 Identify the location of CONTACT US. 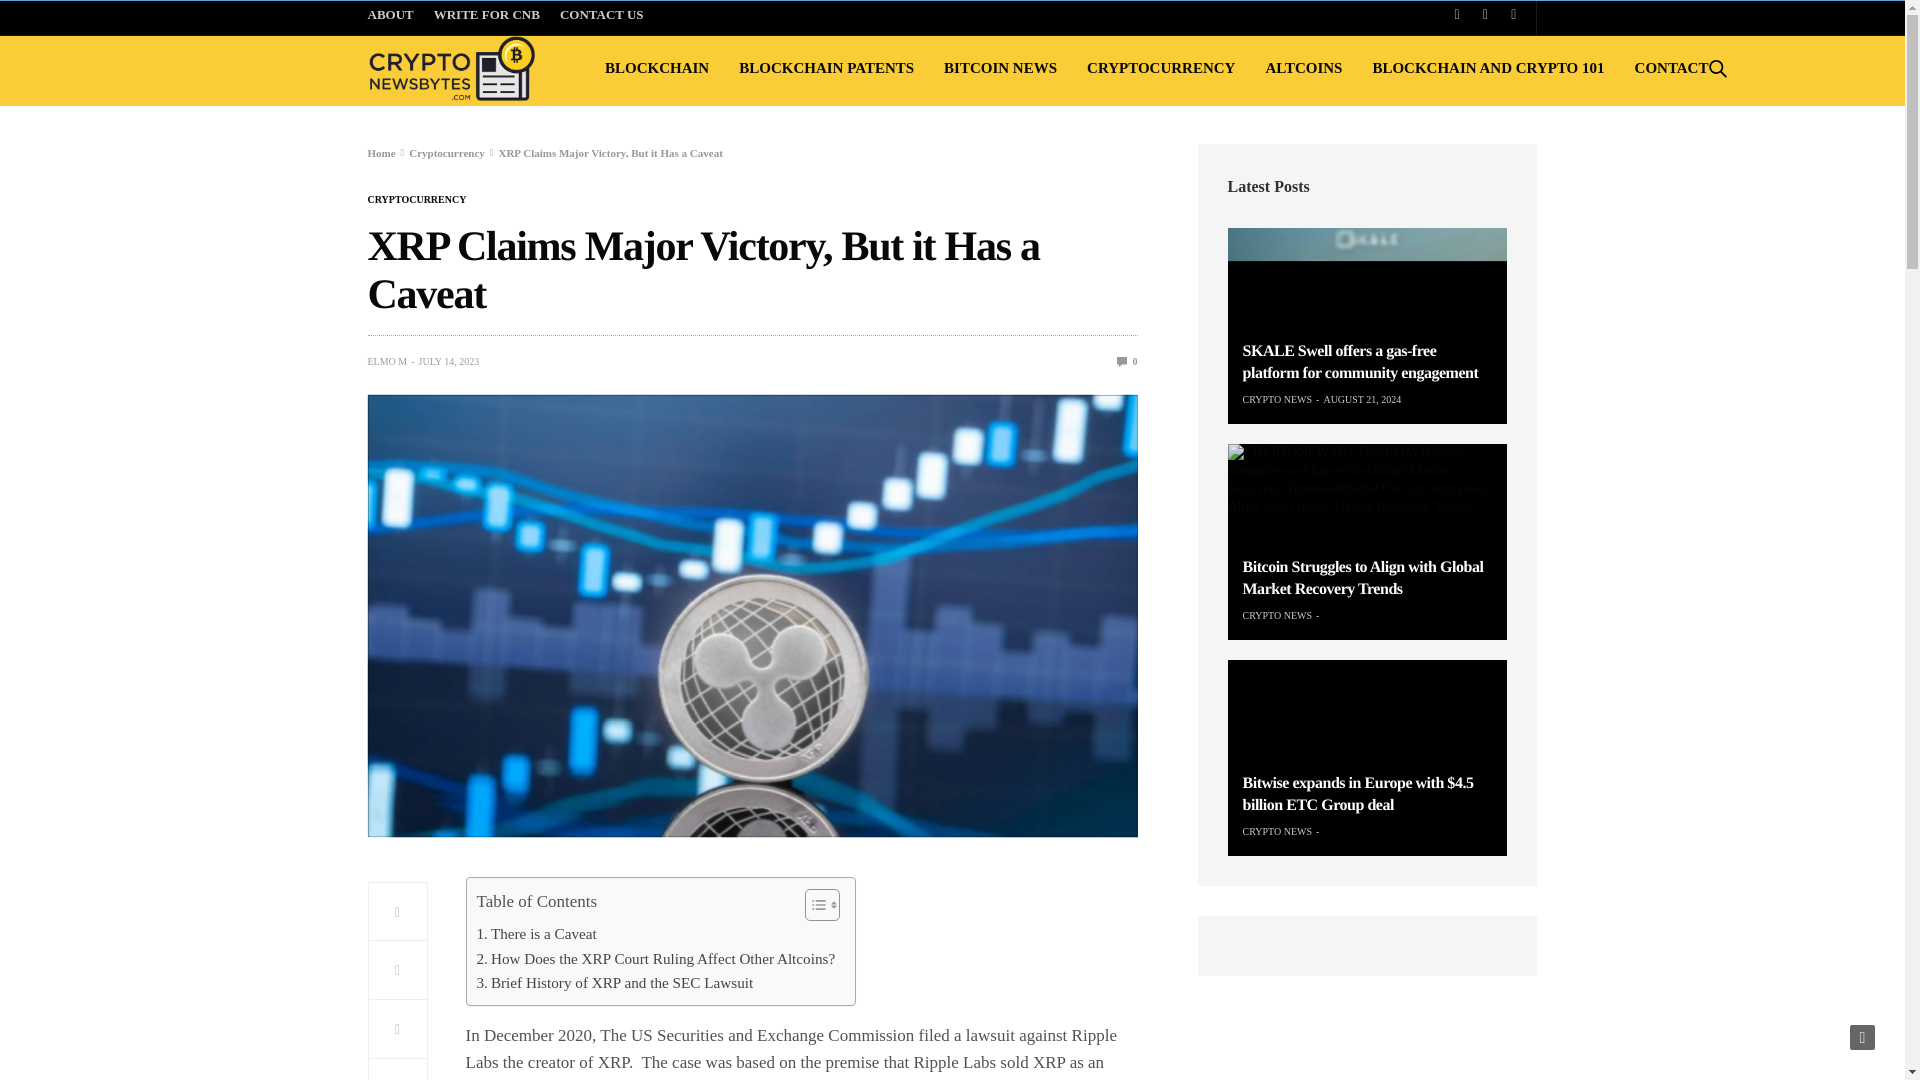
(602, 17).